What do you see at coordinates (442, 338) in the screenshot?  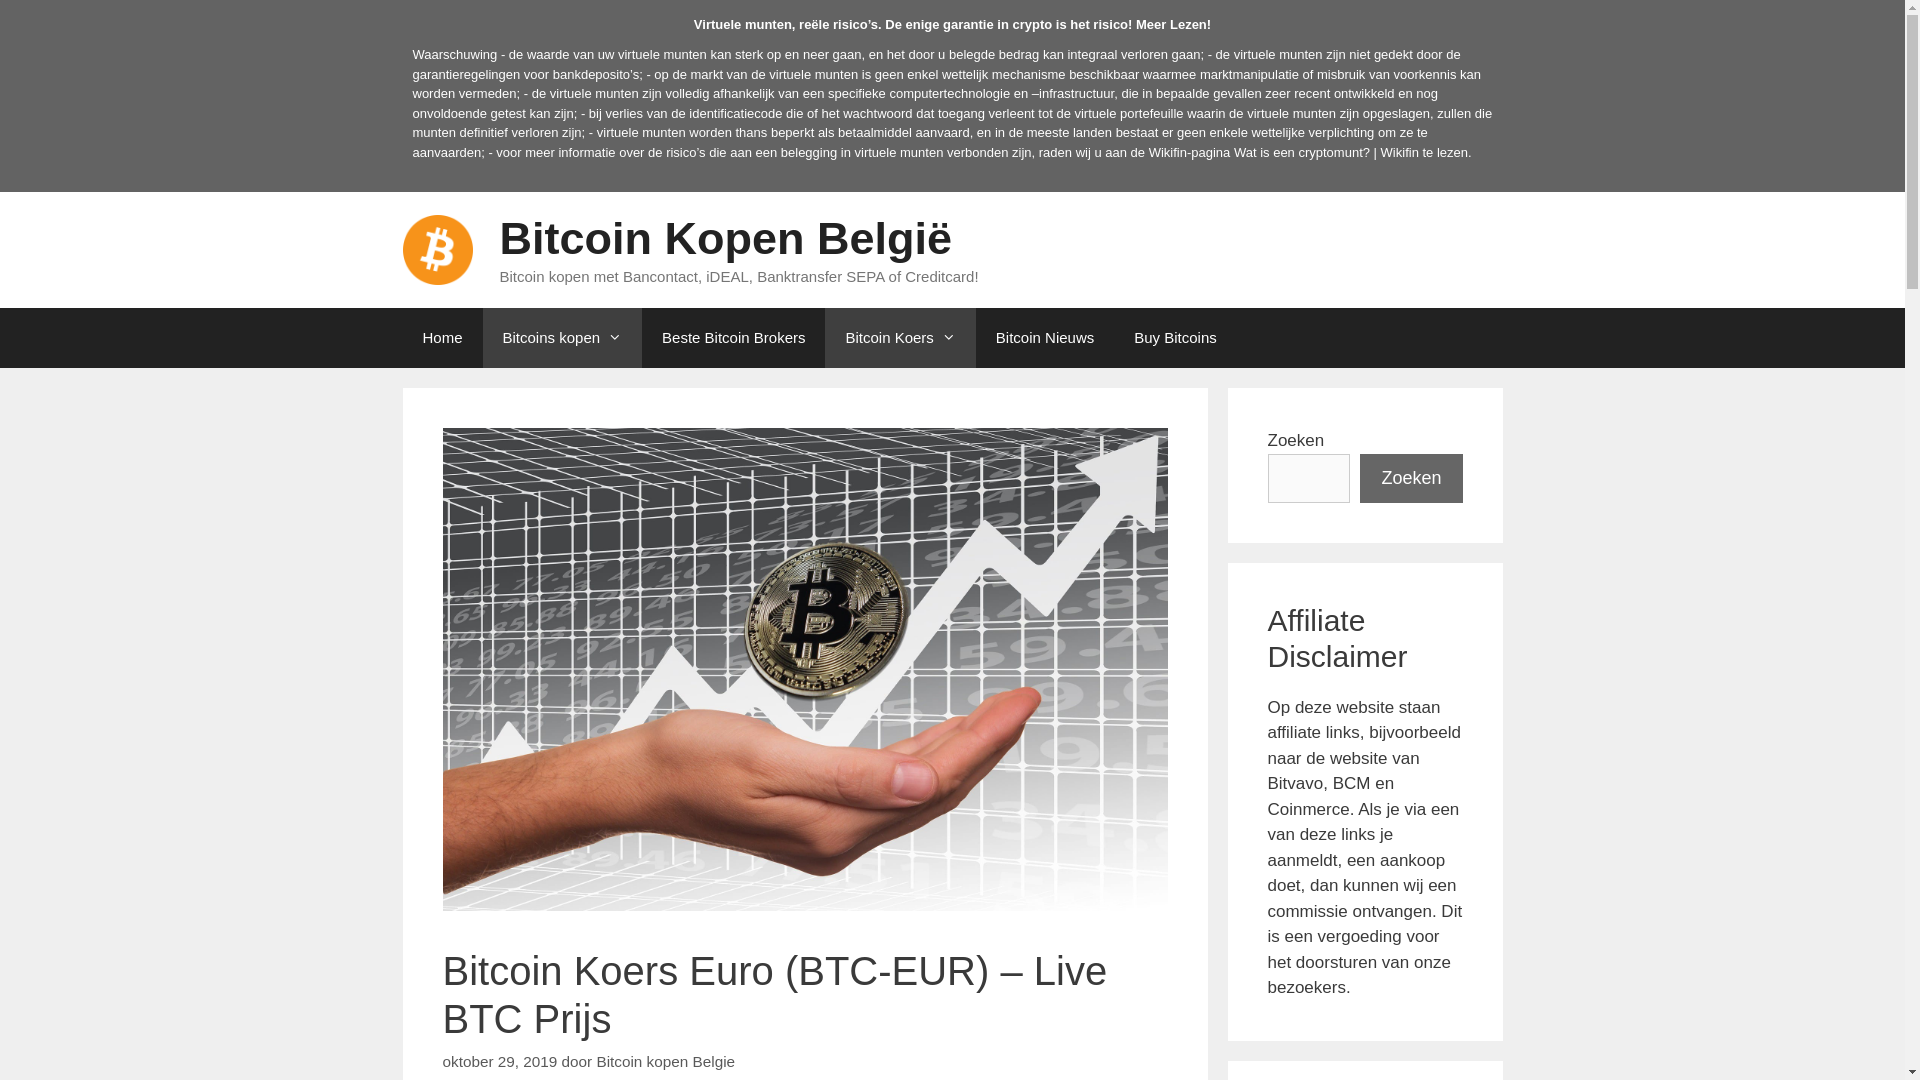 I see `Home` at bounding box center [442, 338].